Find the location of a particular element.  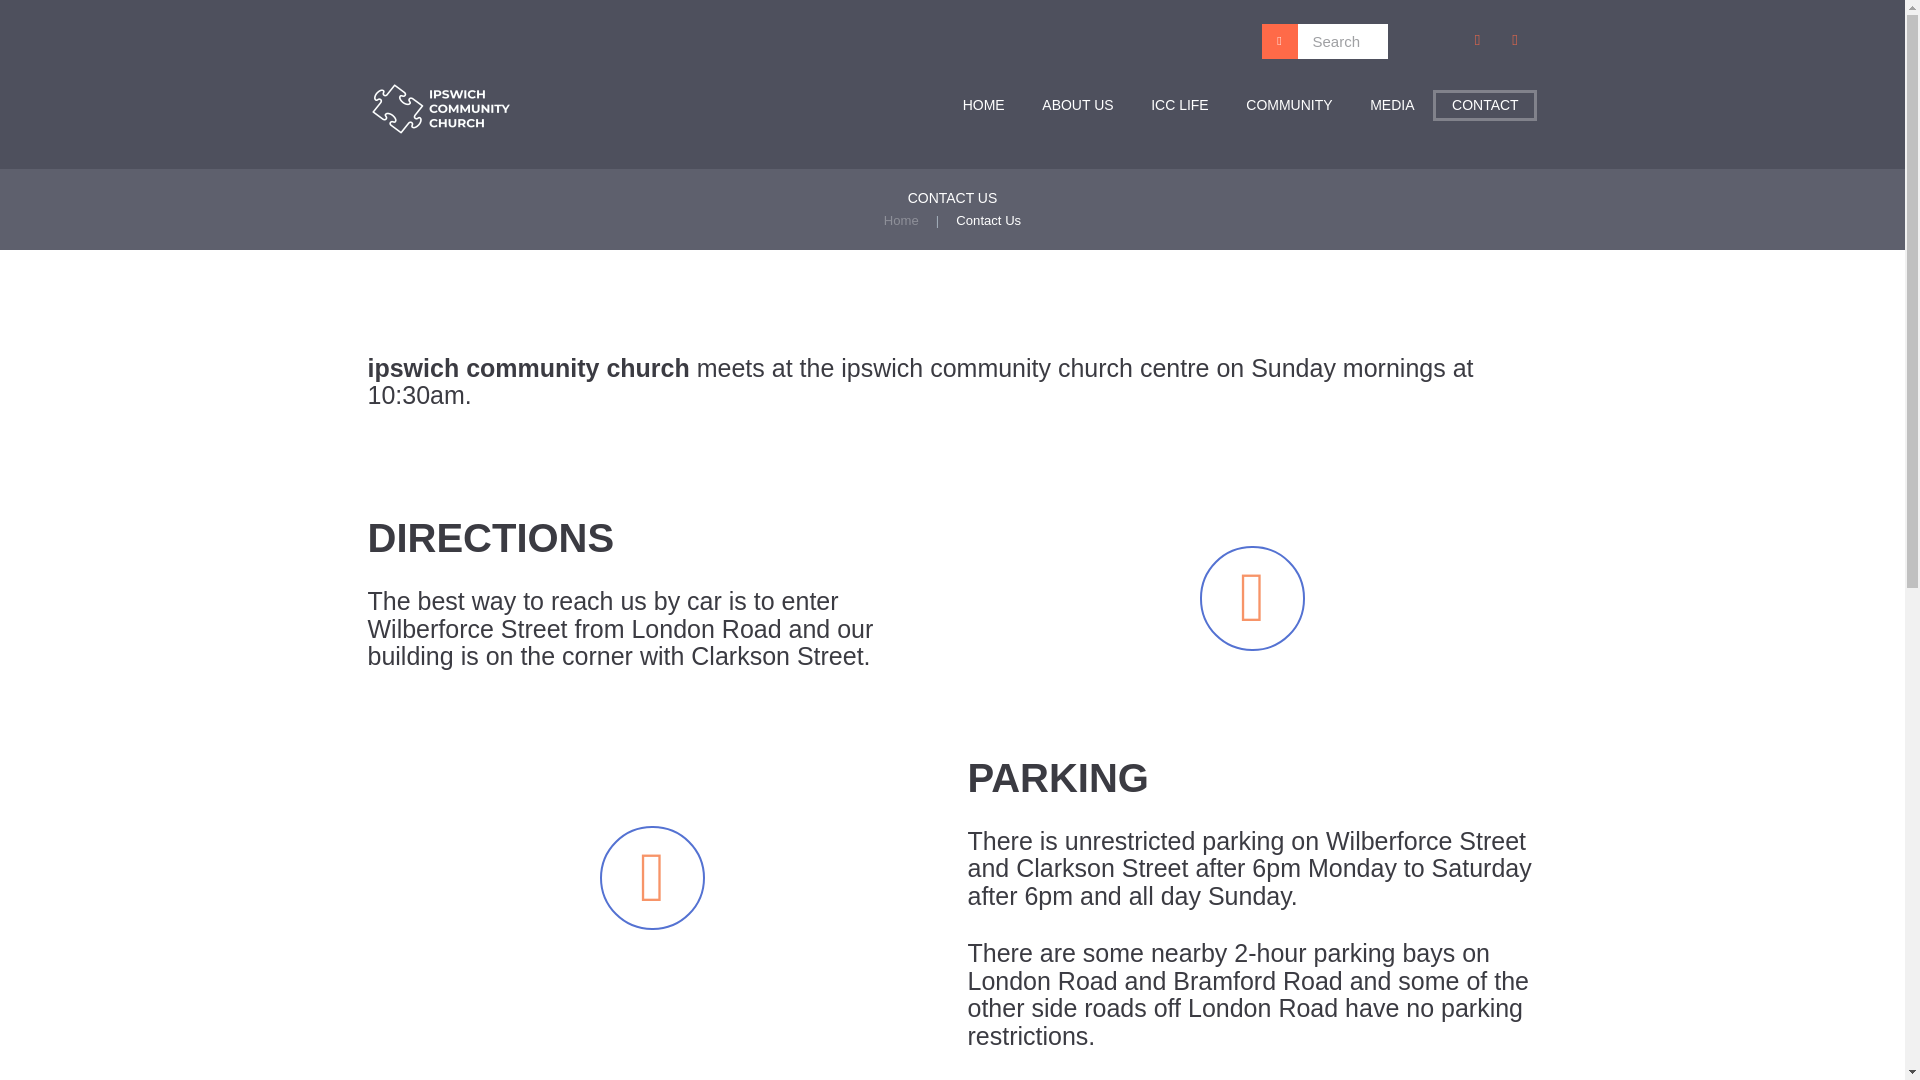

HOME is located at coordinates (984, 104).